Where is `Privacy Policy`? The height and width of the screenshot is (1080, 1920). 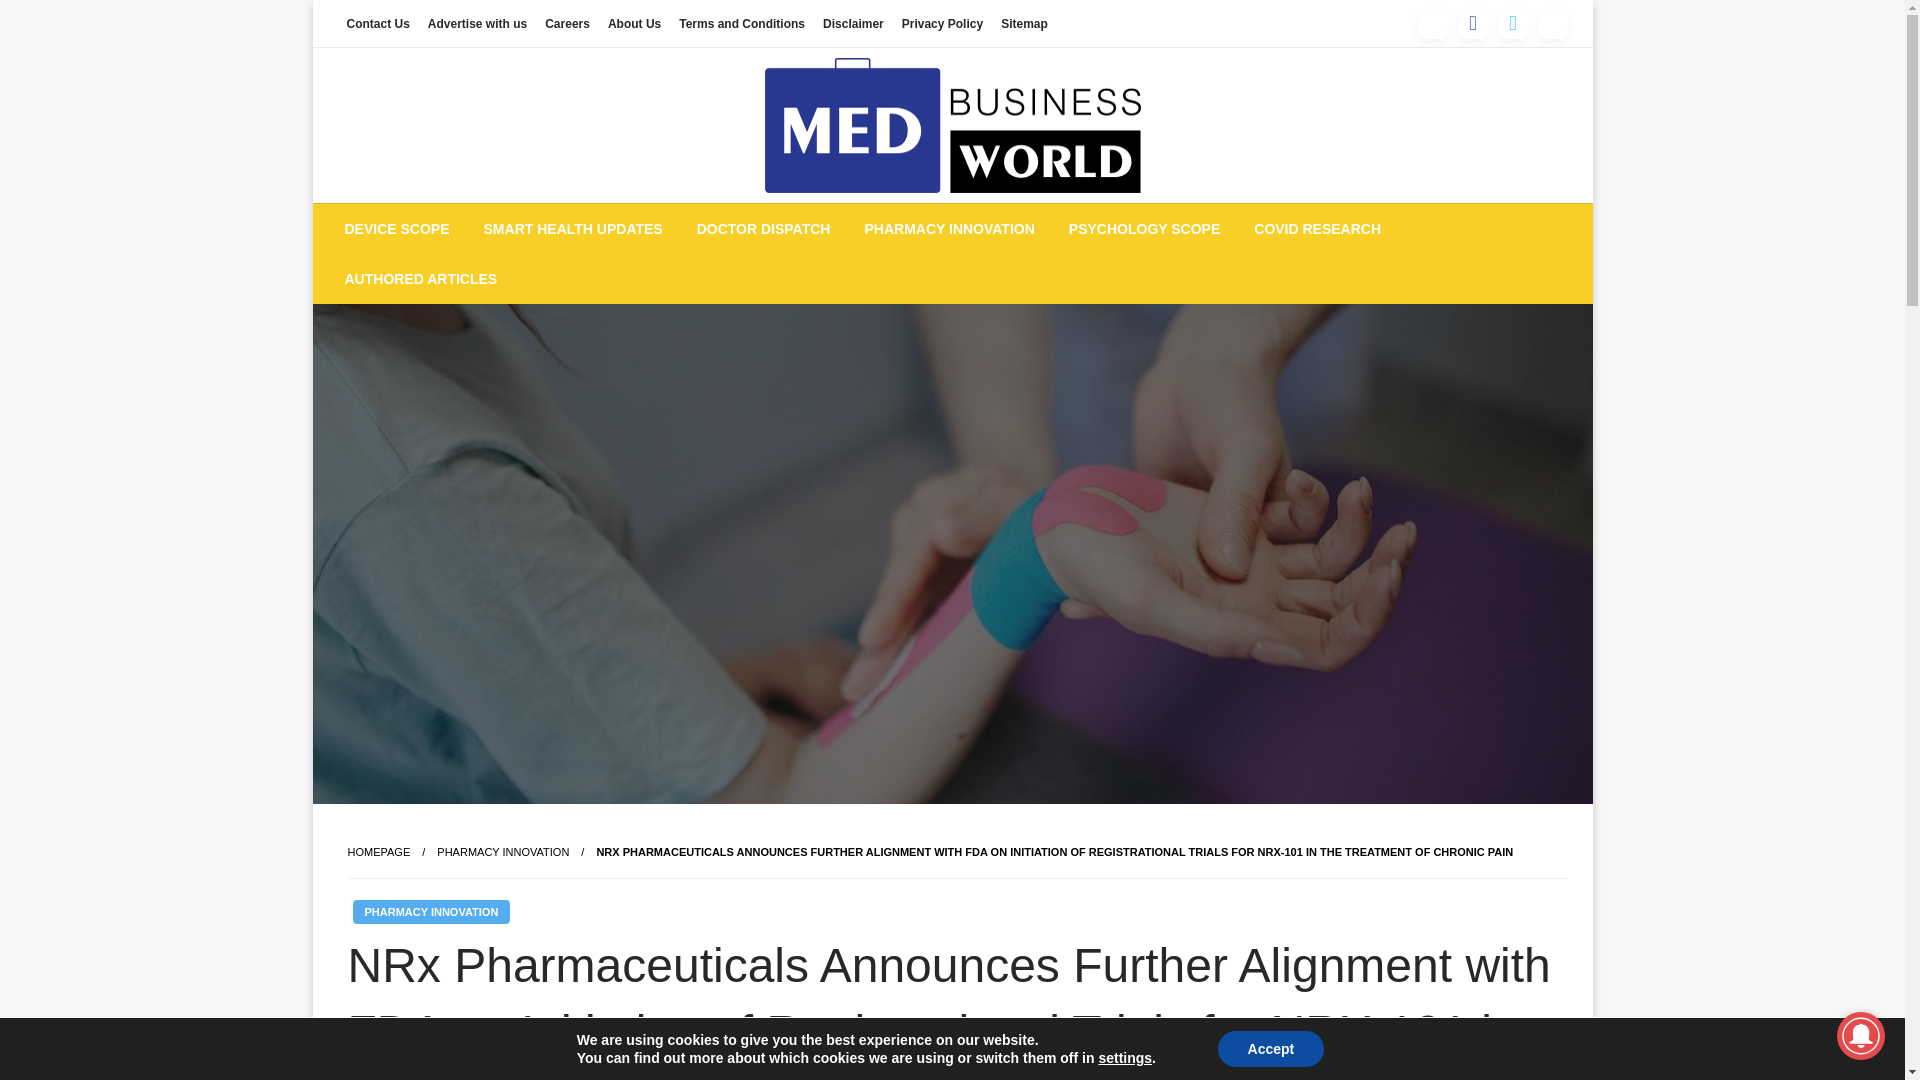 Privacy Policy is located at coordinates (942, 22).